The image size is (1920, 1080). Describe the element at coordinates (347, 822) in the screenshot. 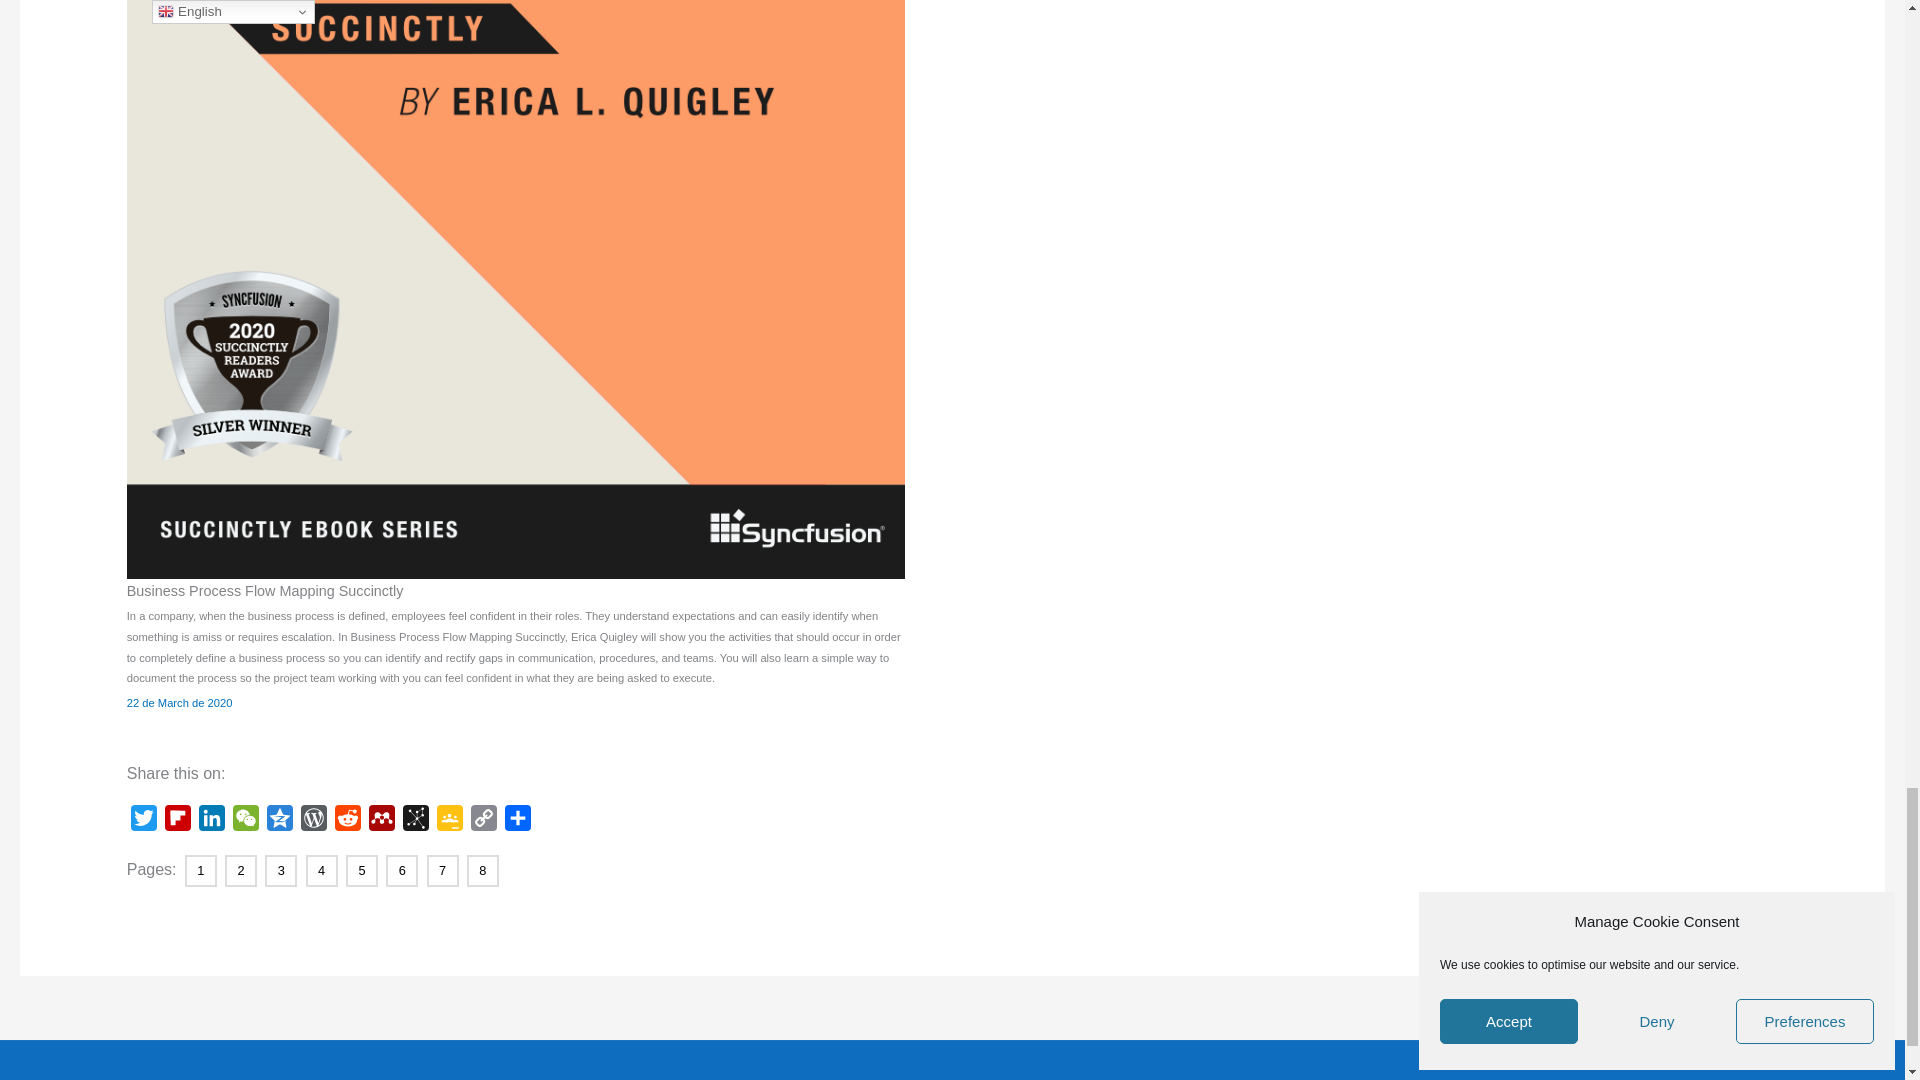

I see `Reddit` at that location.